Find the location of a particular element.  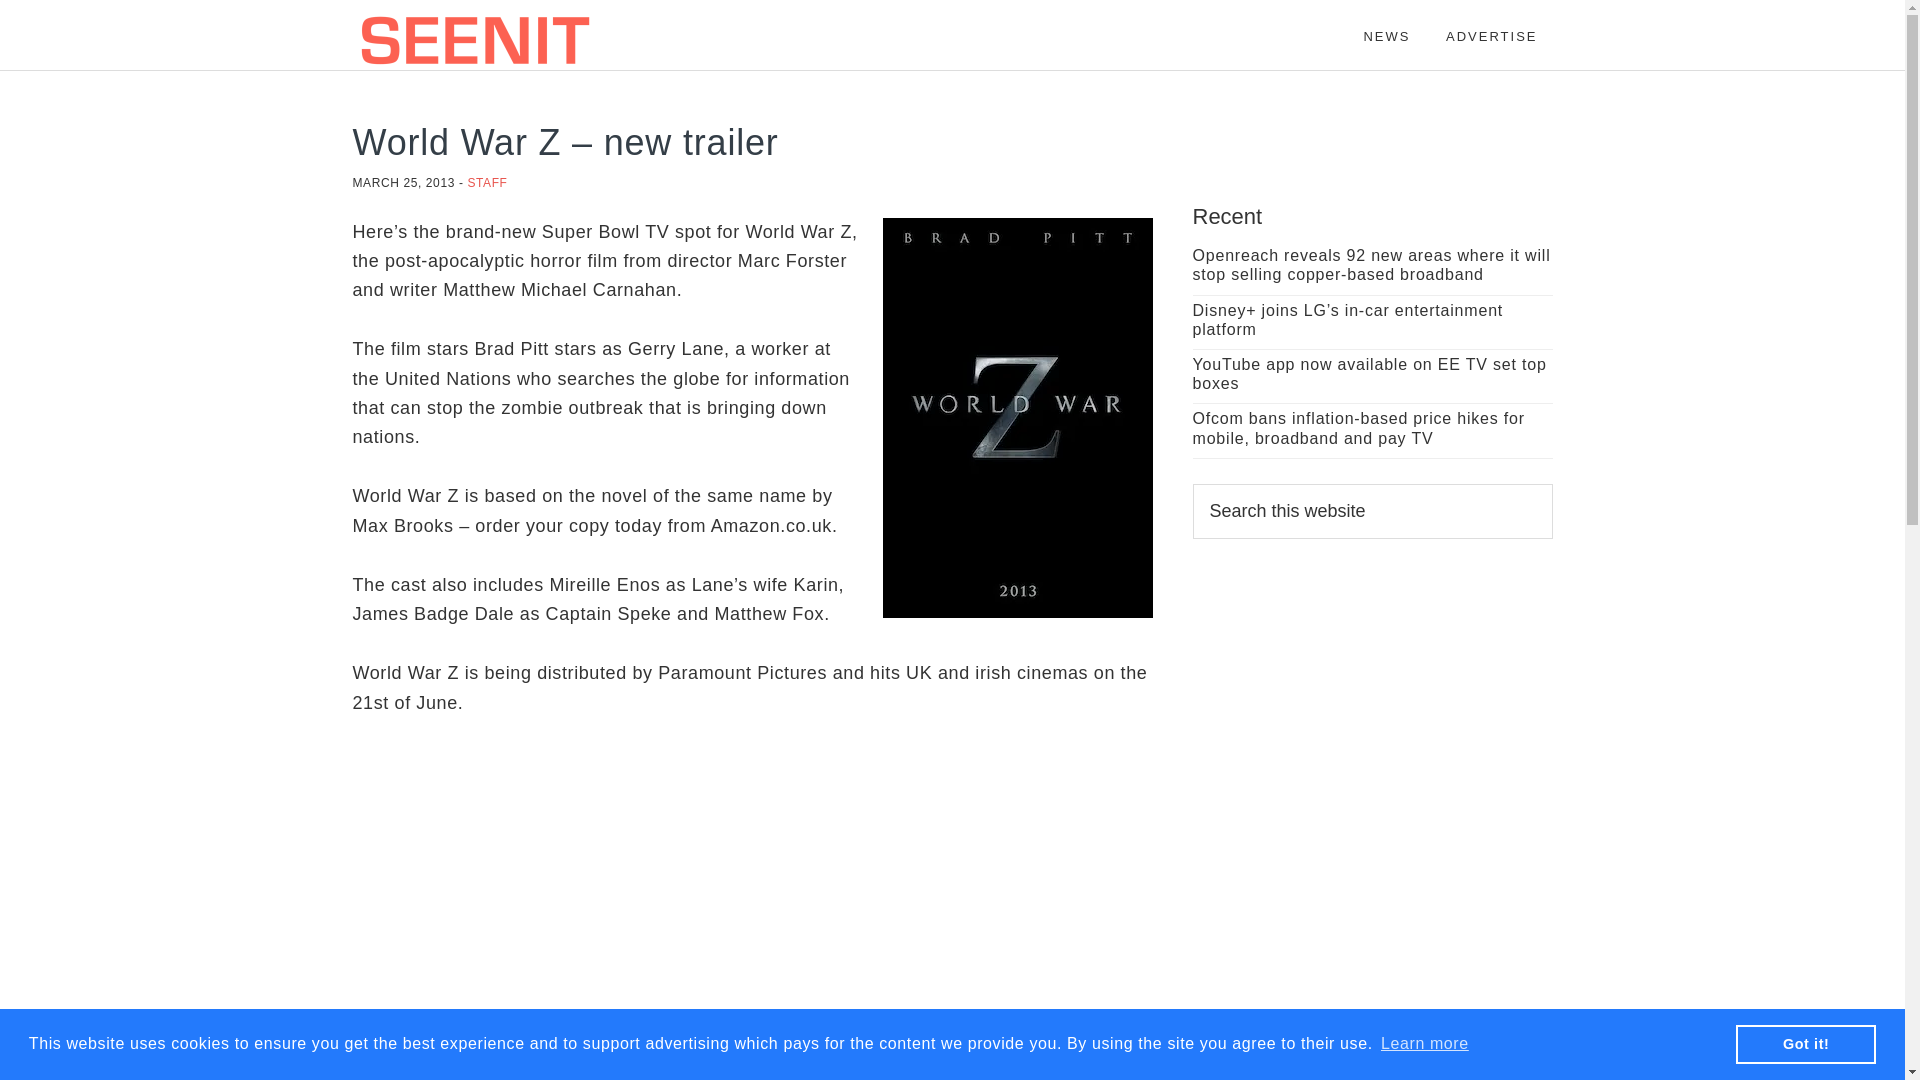

NEWS is located at coordinates (1386, 26).